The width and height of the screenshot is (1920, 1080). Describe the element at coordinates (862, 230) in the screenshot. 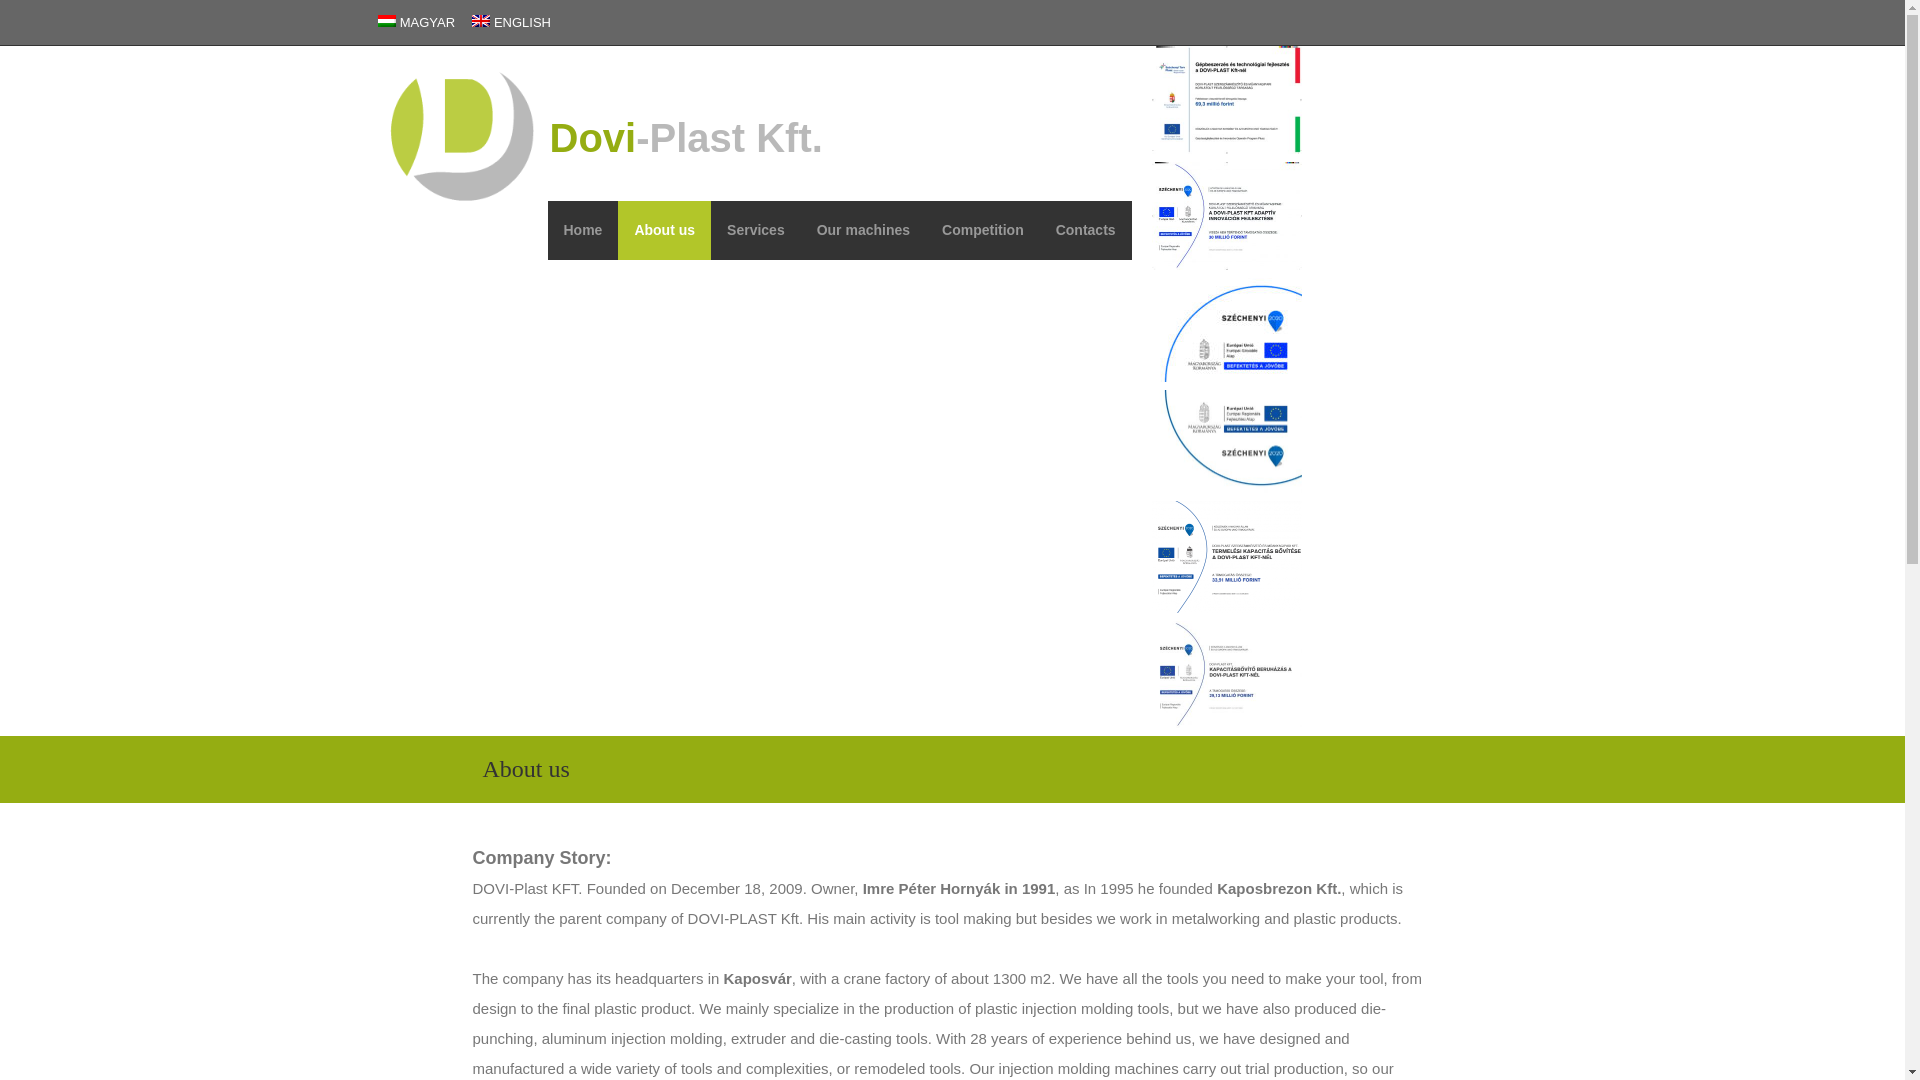

I see `Our machines` at that location.